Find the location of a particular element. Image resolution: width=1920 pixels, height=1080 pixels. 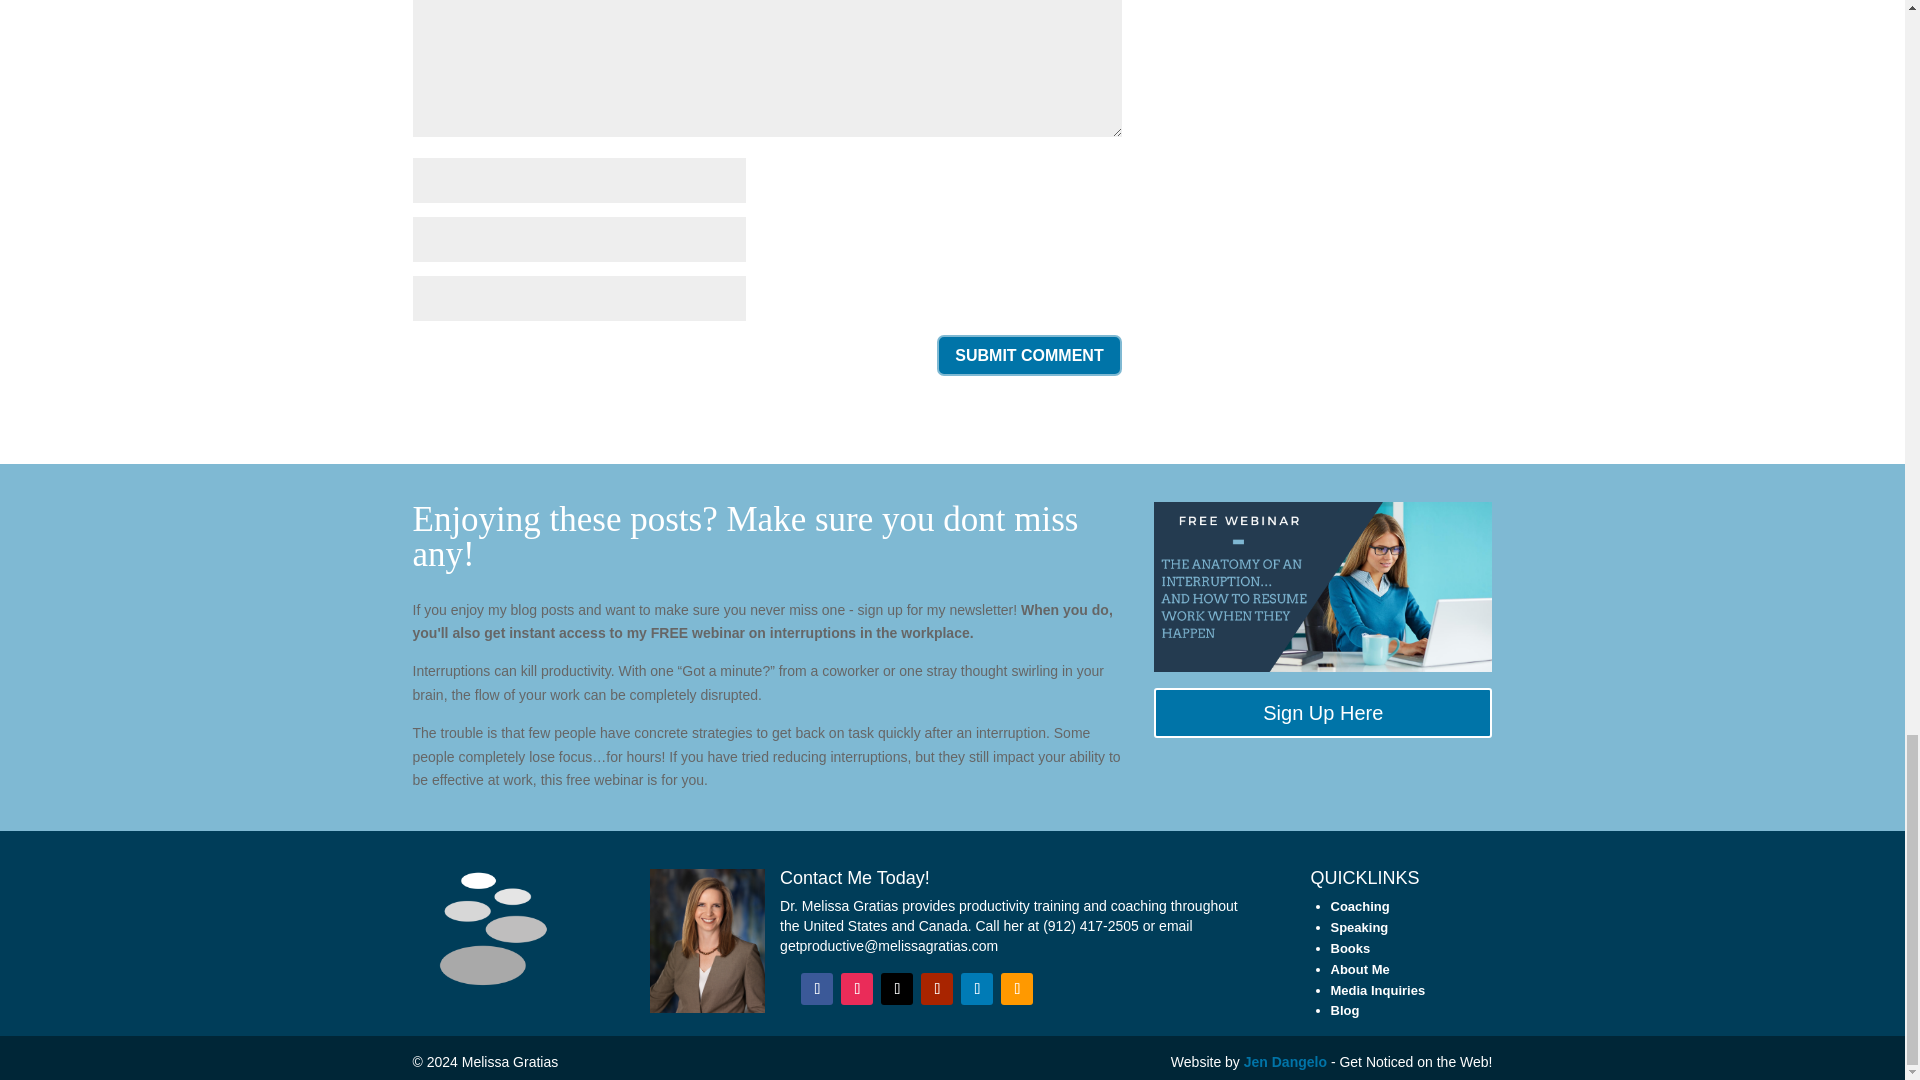

Follow on X is located at coordinates (897, 989).